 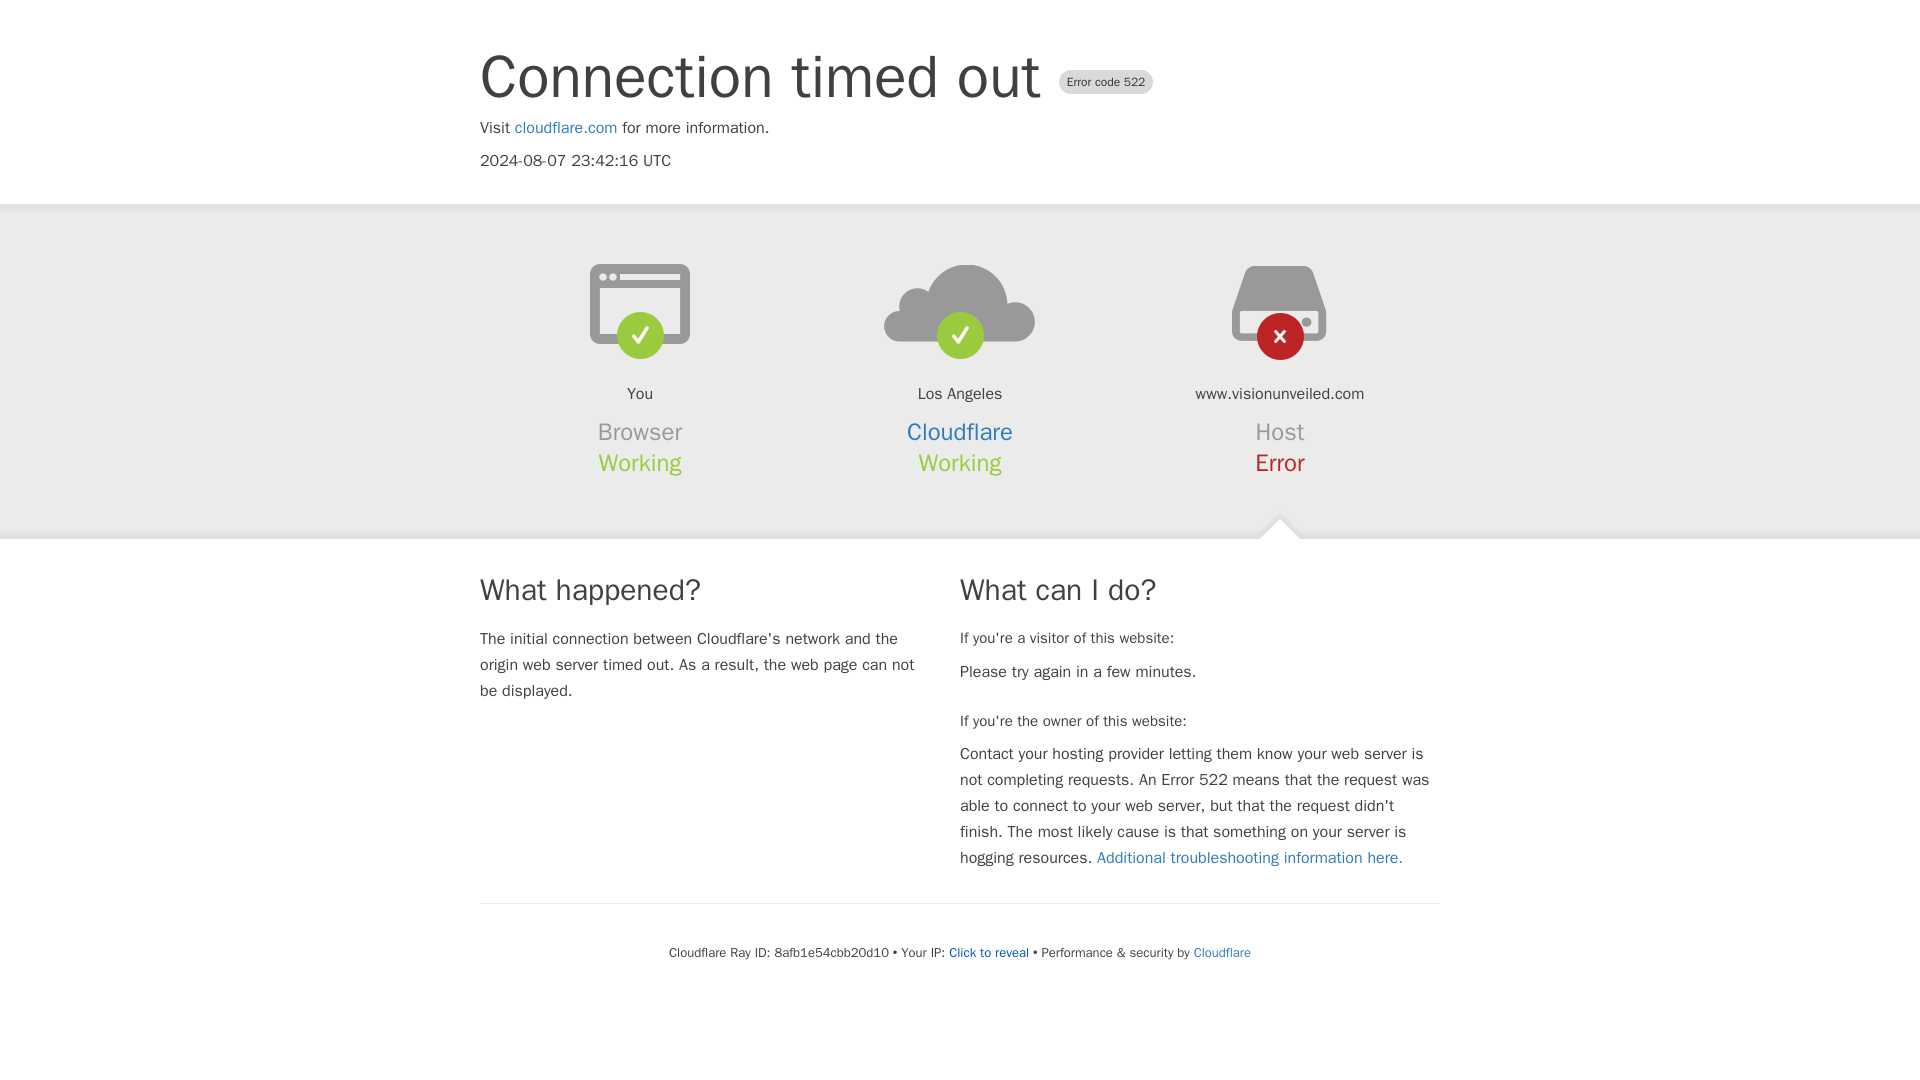 I want to click on Additional troubleshooting information here., so click(x=1250, y=858).